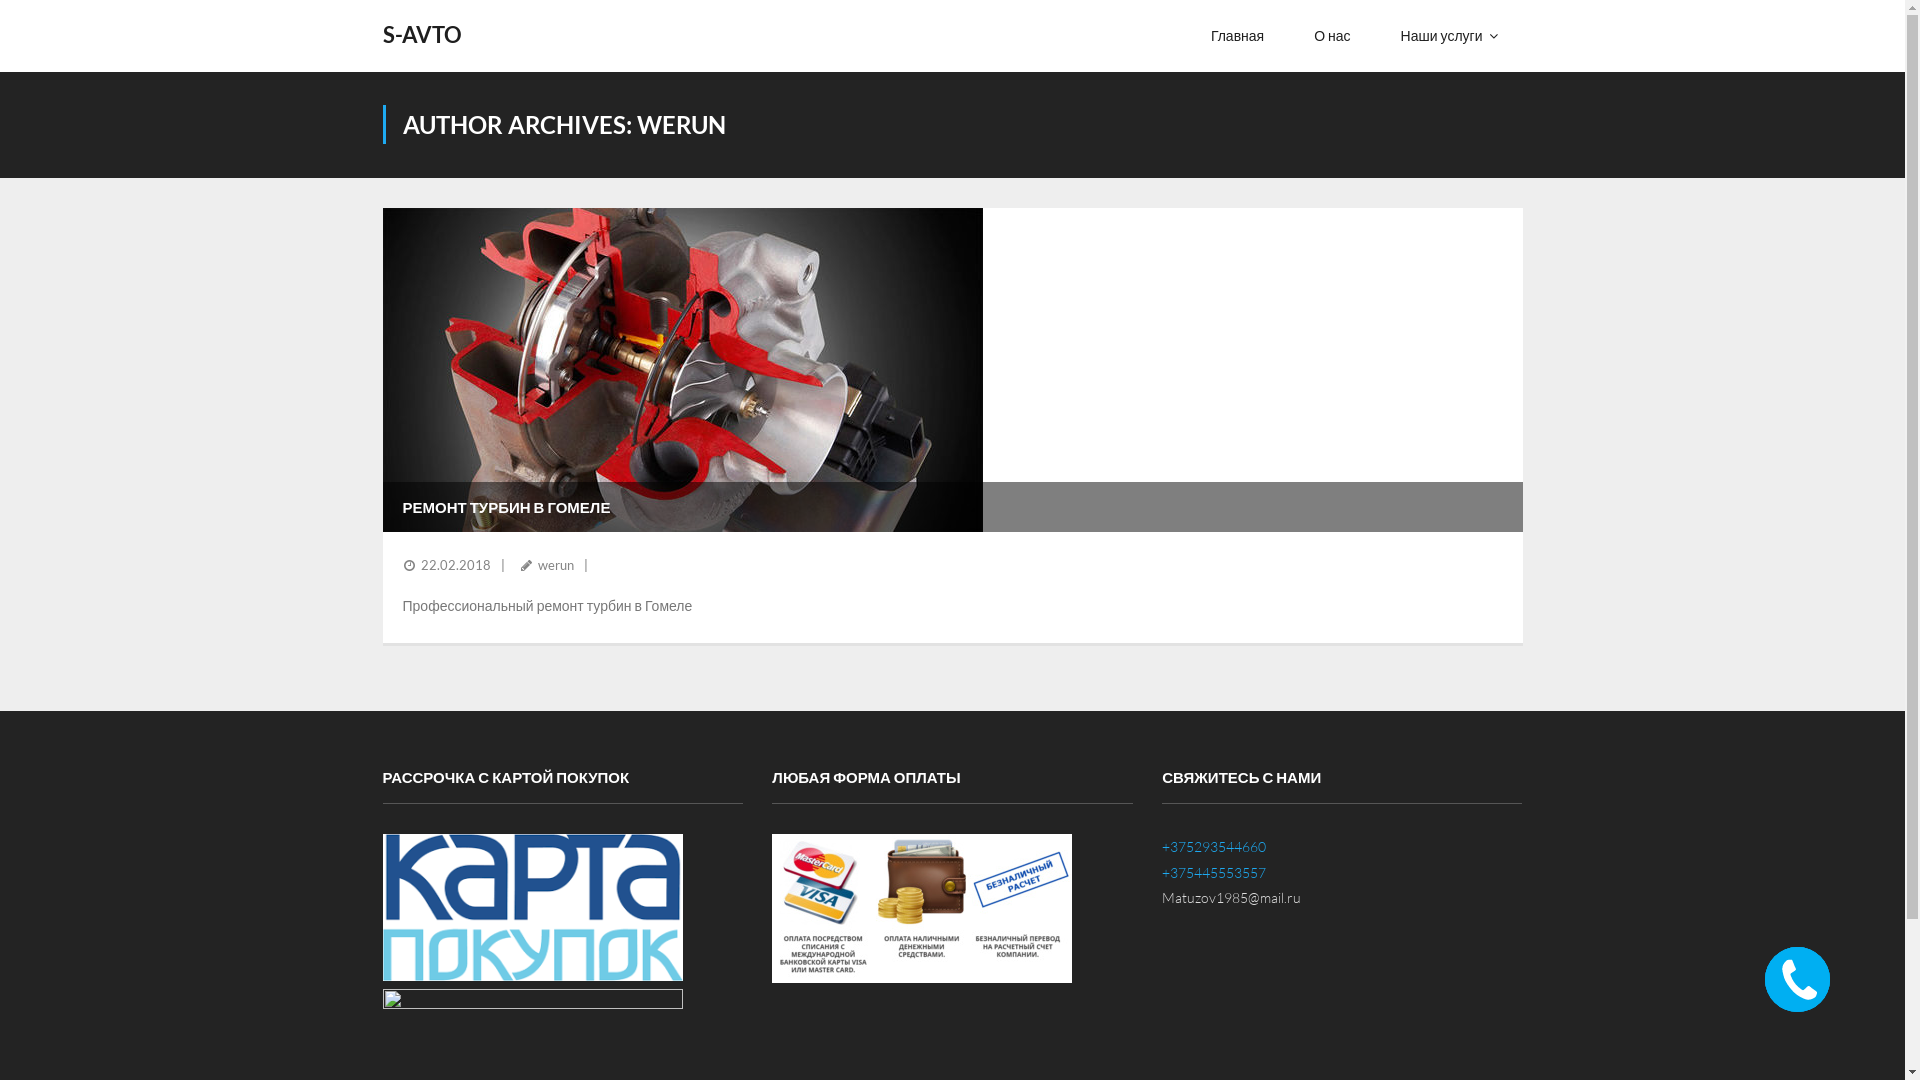  Describe the element at coordinates (1214, 846) in the screenshot. I see `+375293544660` at that location.